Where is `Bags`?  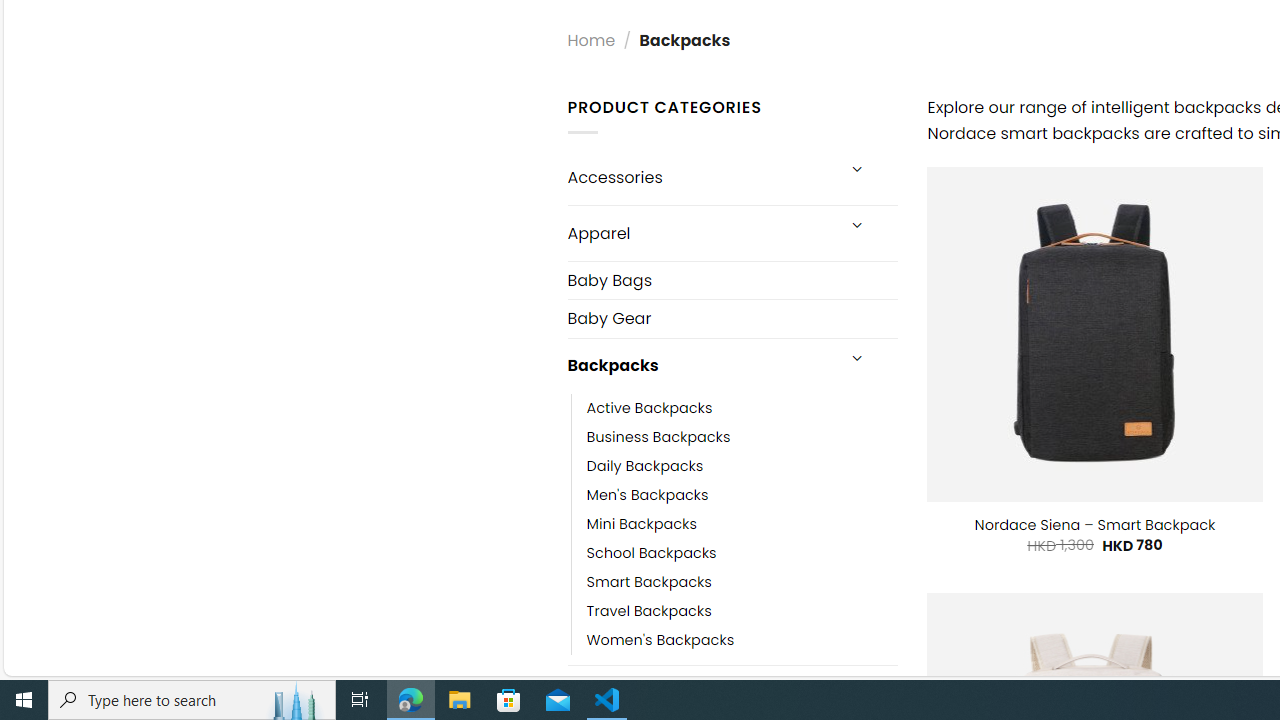
Bags is located at coordinates (700, 692).